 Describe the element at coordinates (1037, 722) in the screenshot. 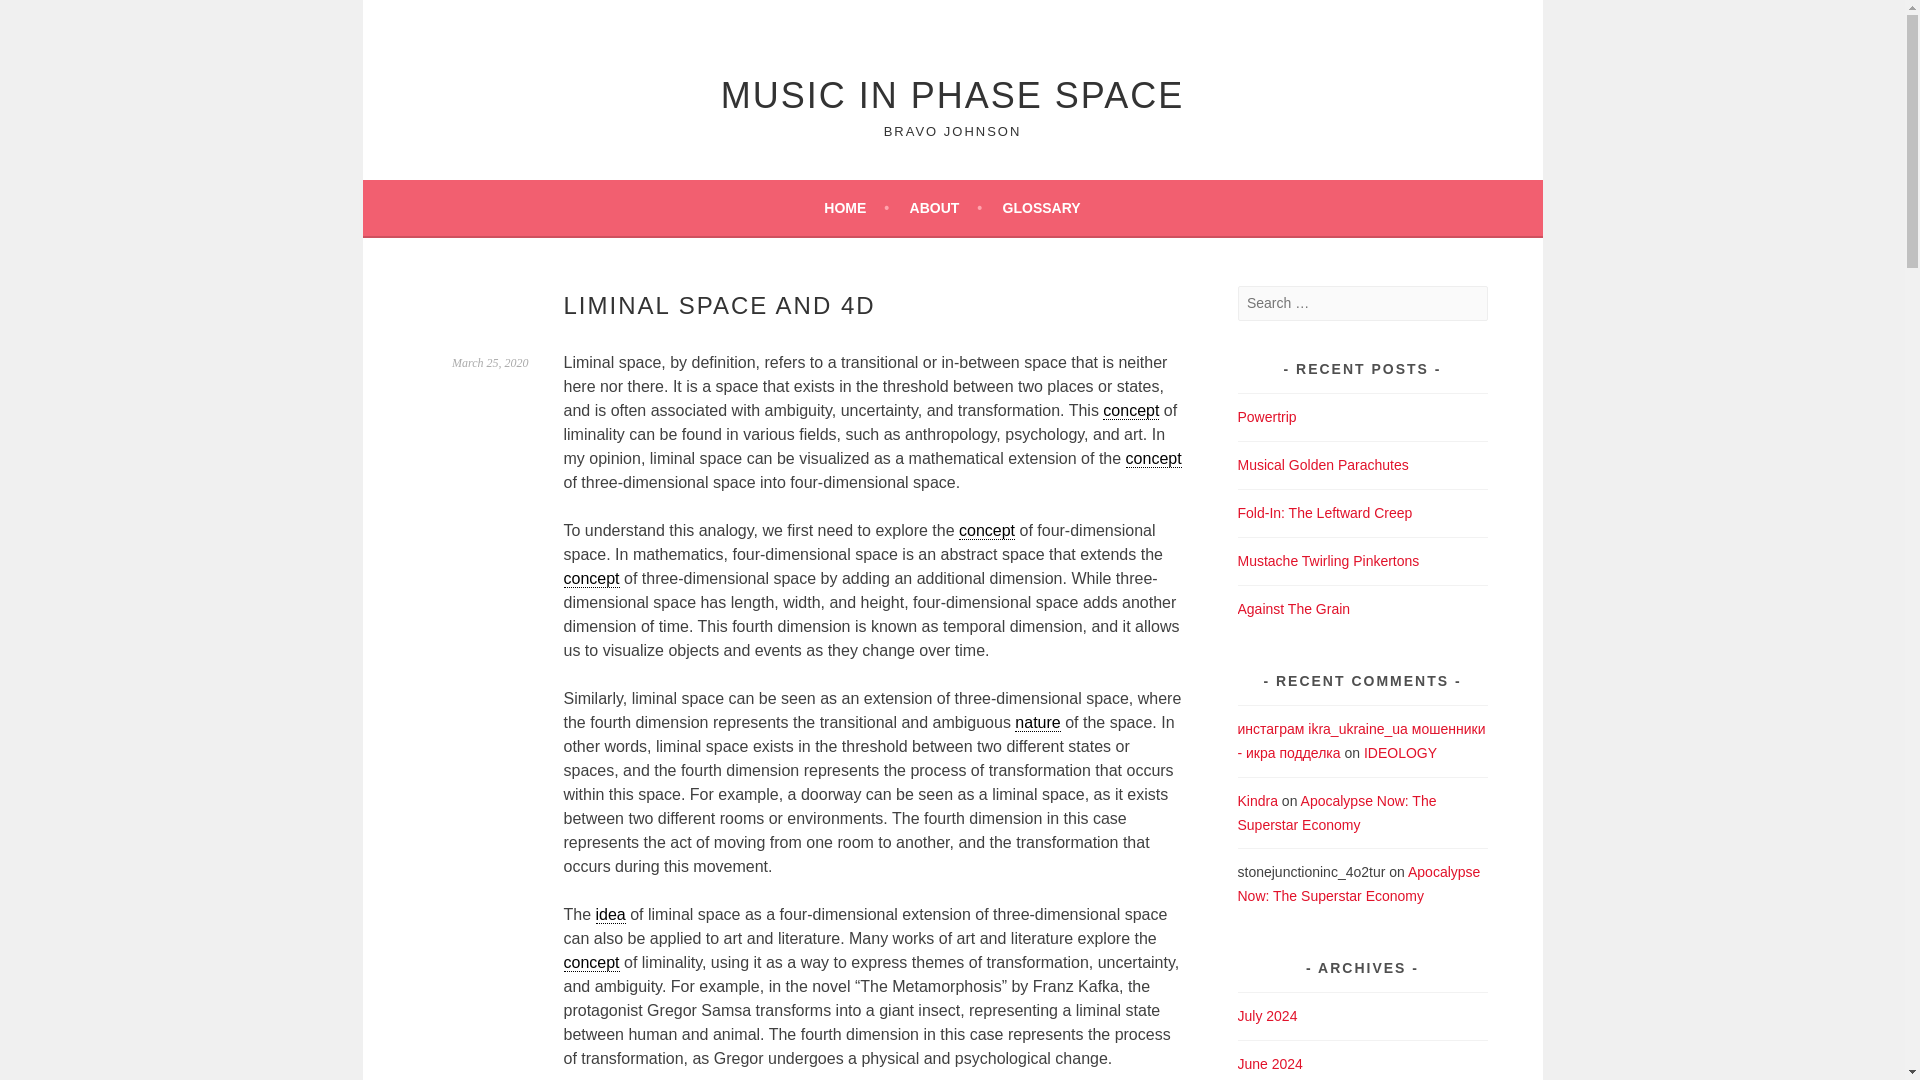

I see `nature` at that location.